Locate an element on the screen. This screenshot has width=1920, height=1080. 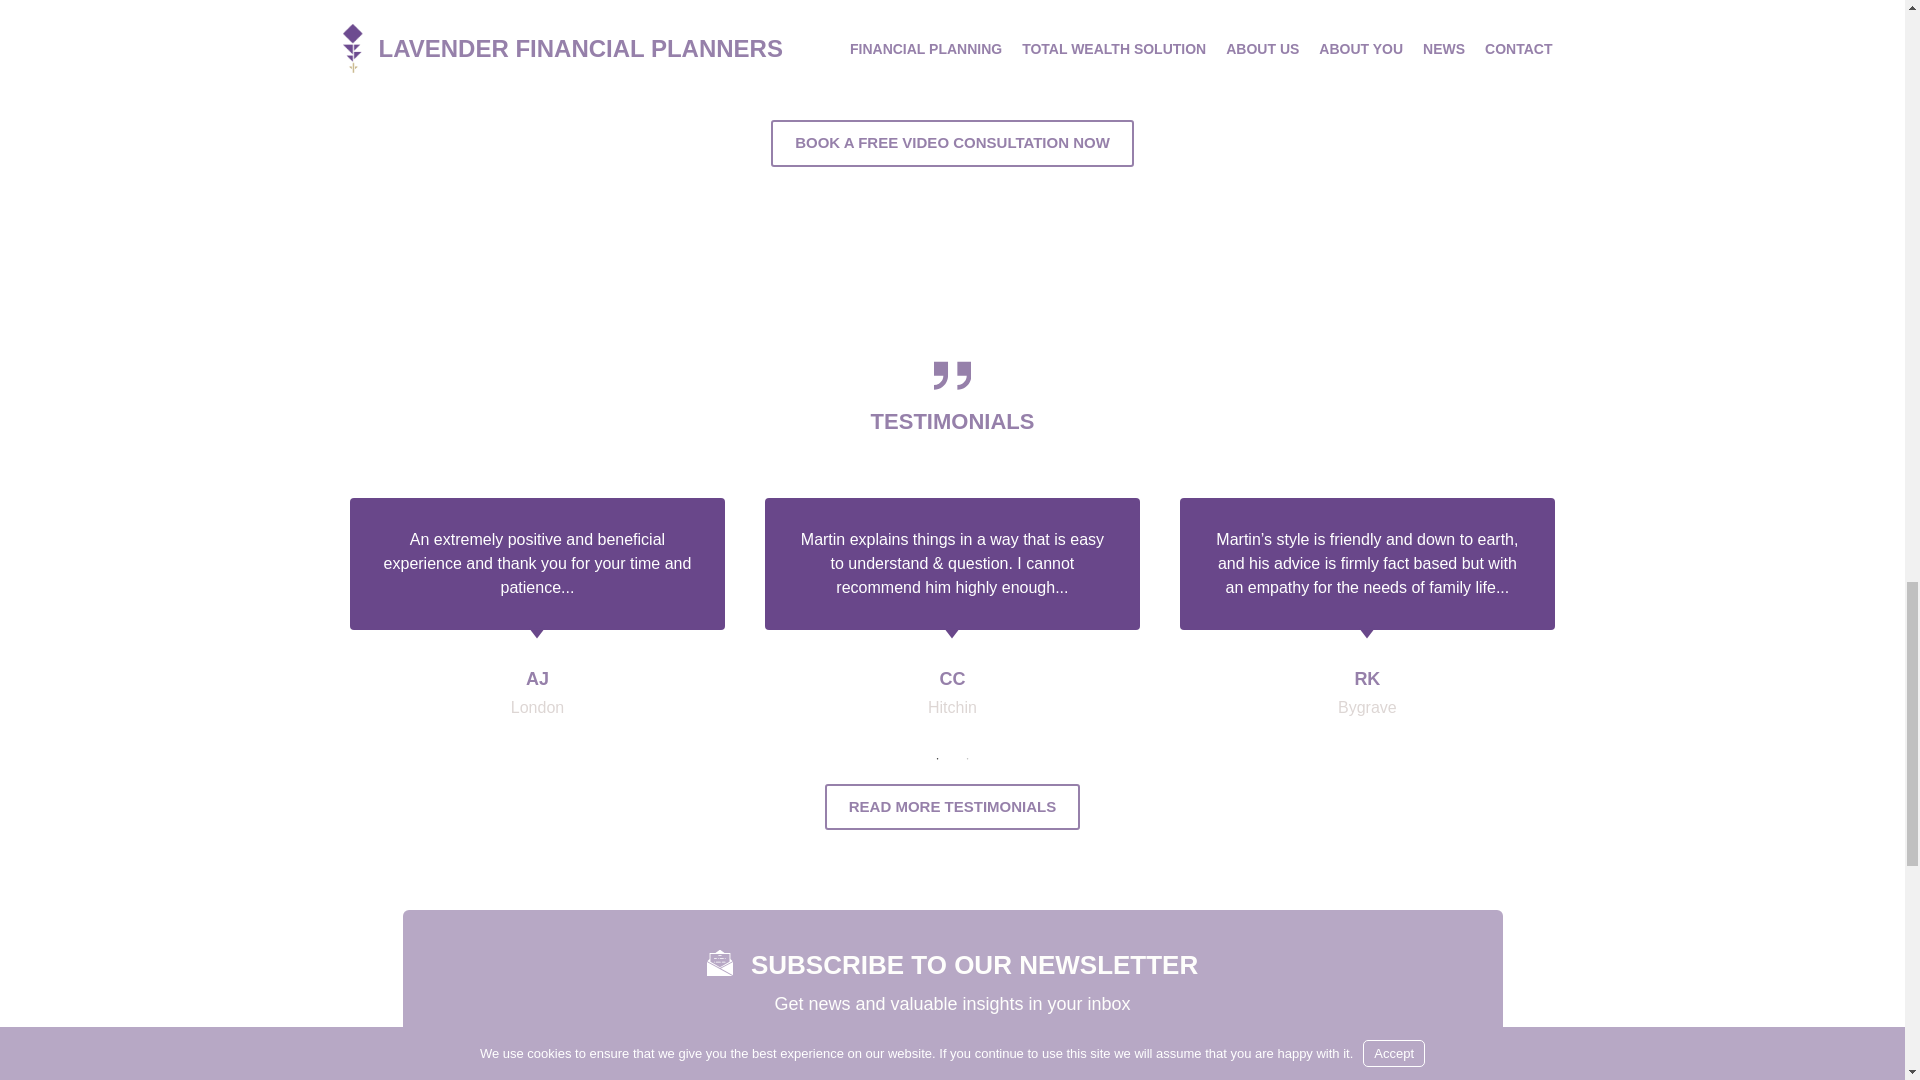
Subscribe is located at coordinates (1320, 1075).